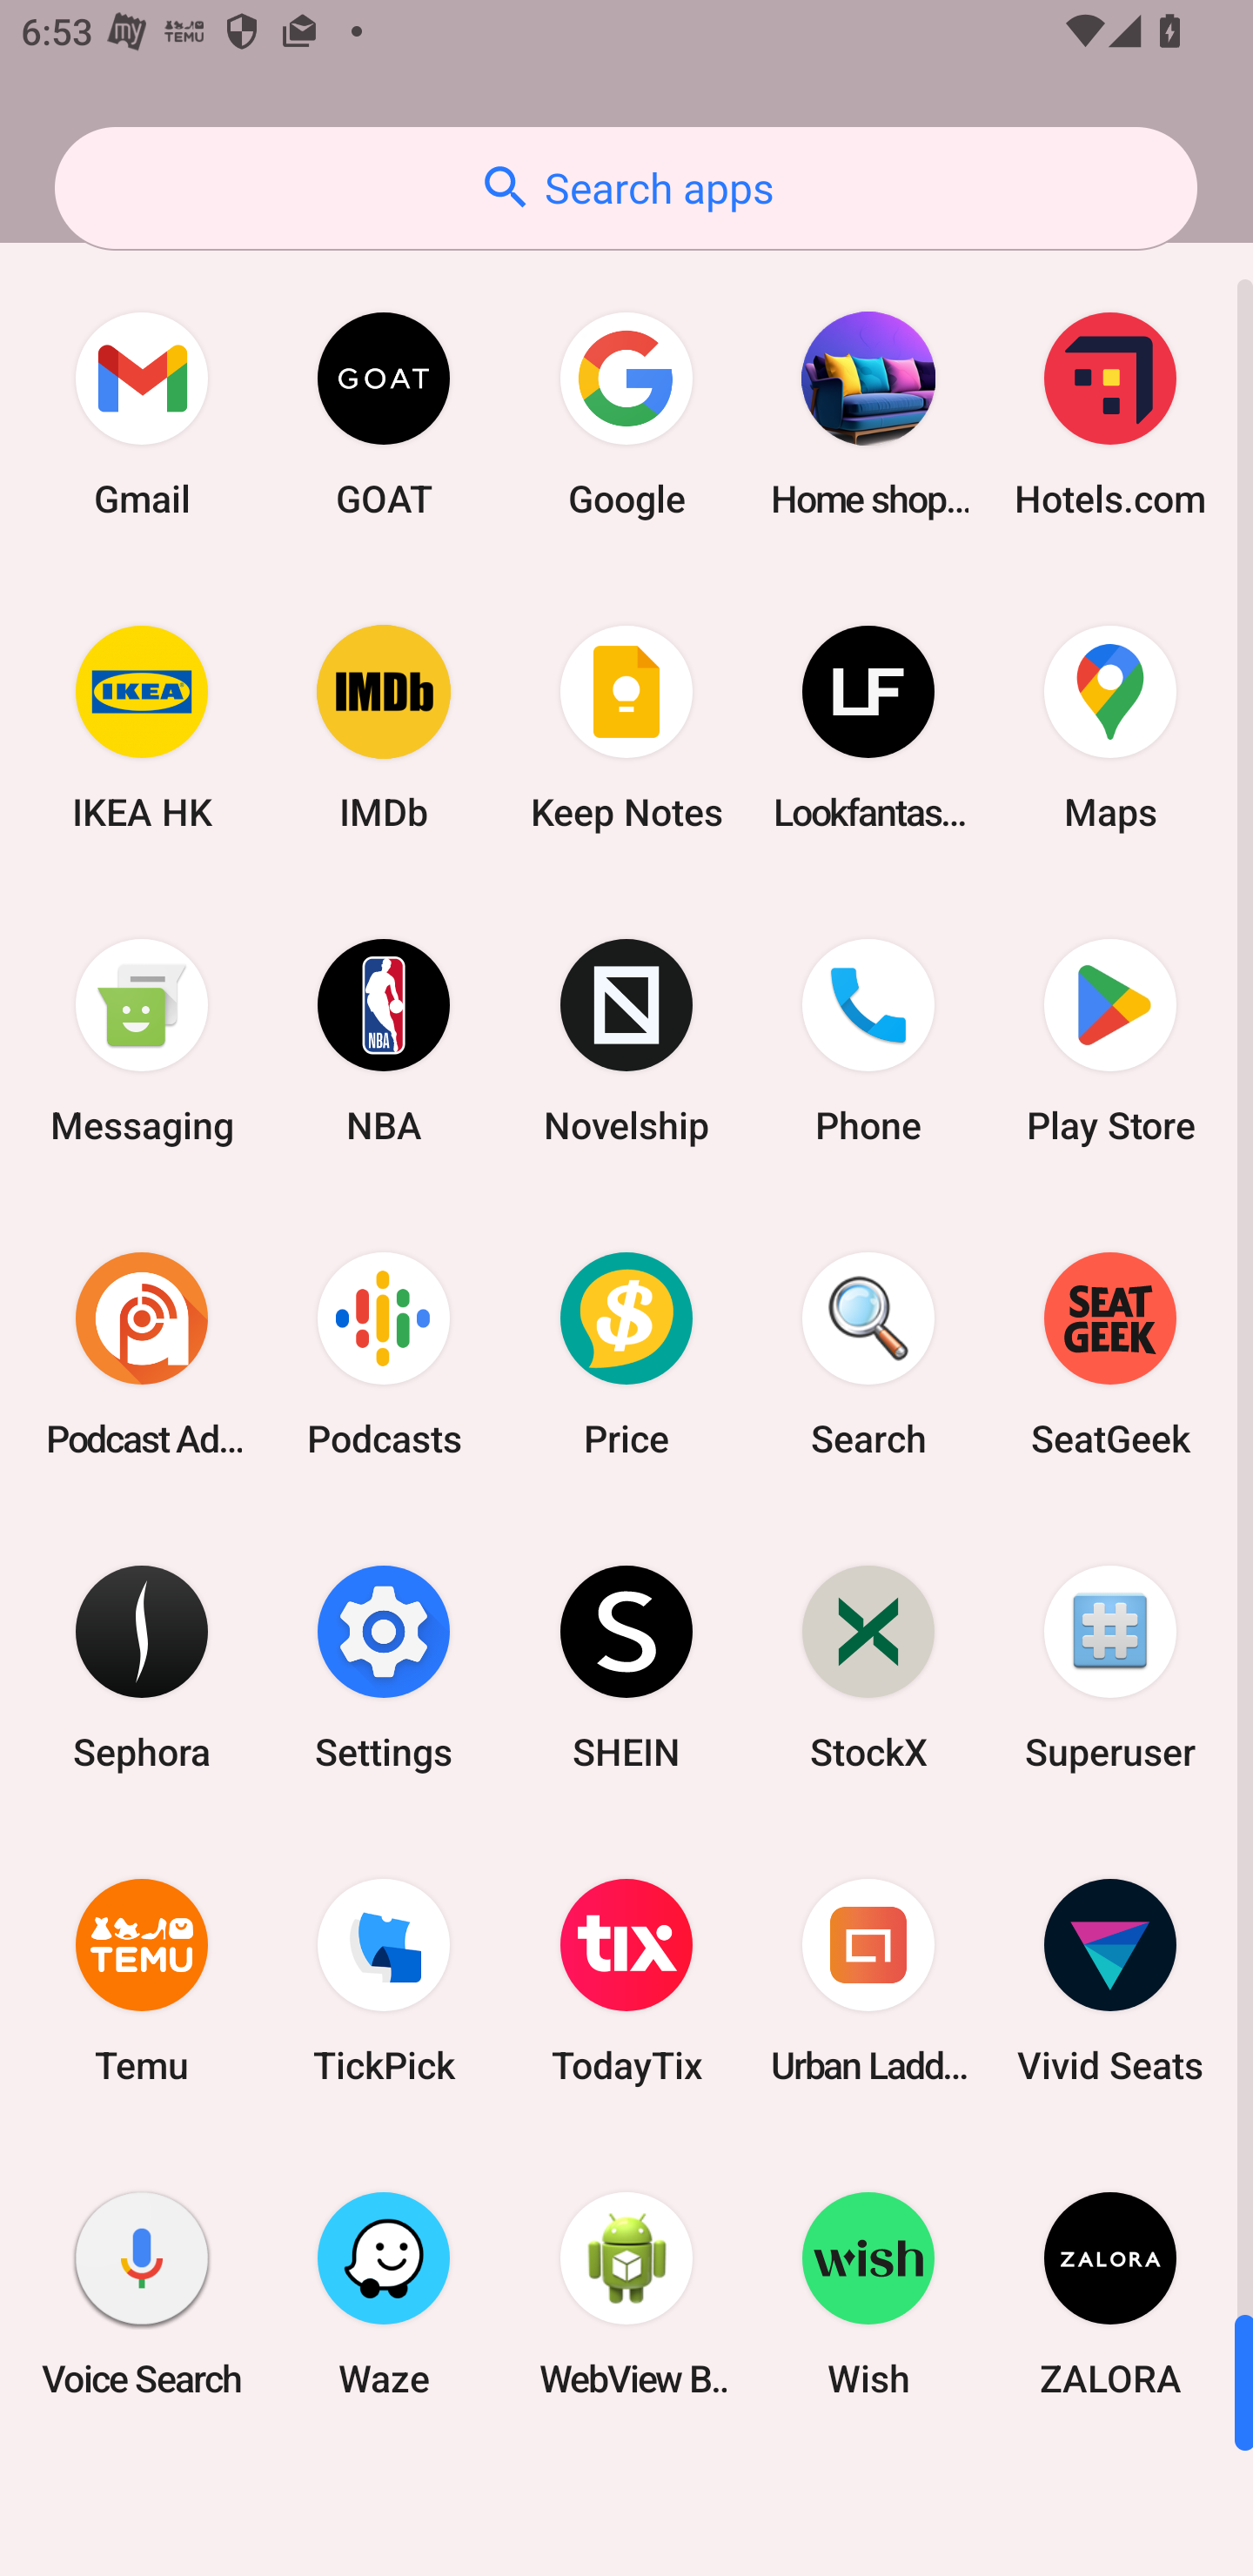  Describe the element at coordinates (868, 2293) in the screenshot. I see `Wish` at that location.